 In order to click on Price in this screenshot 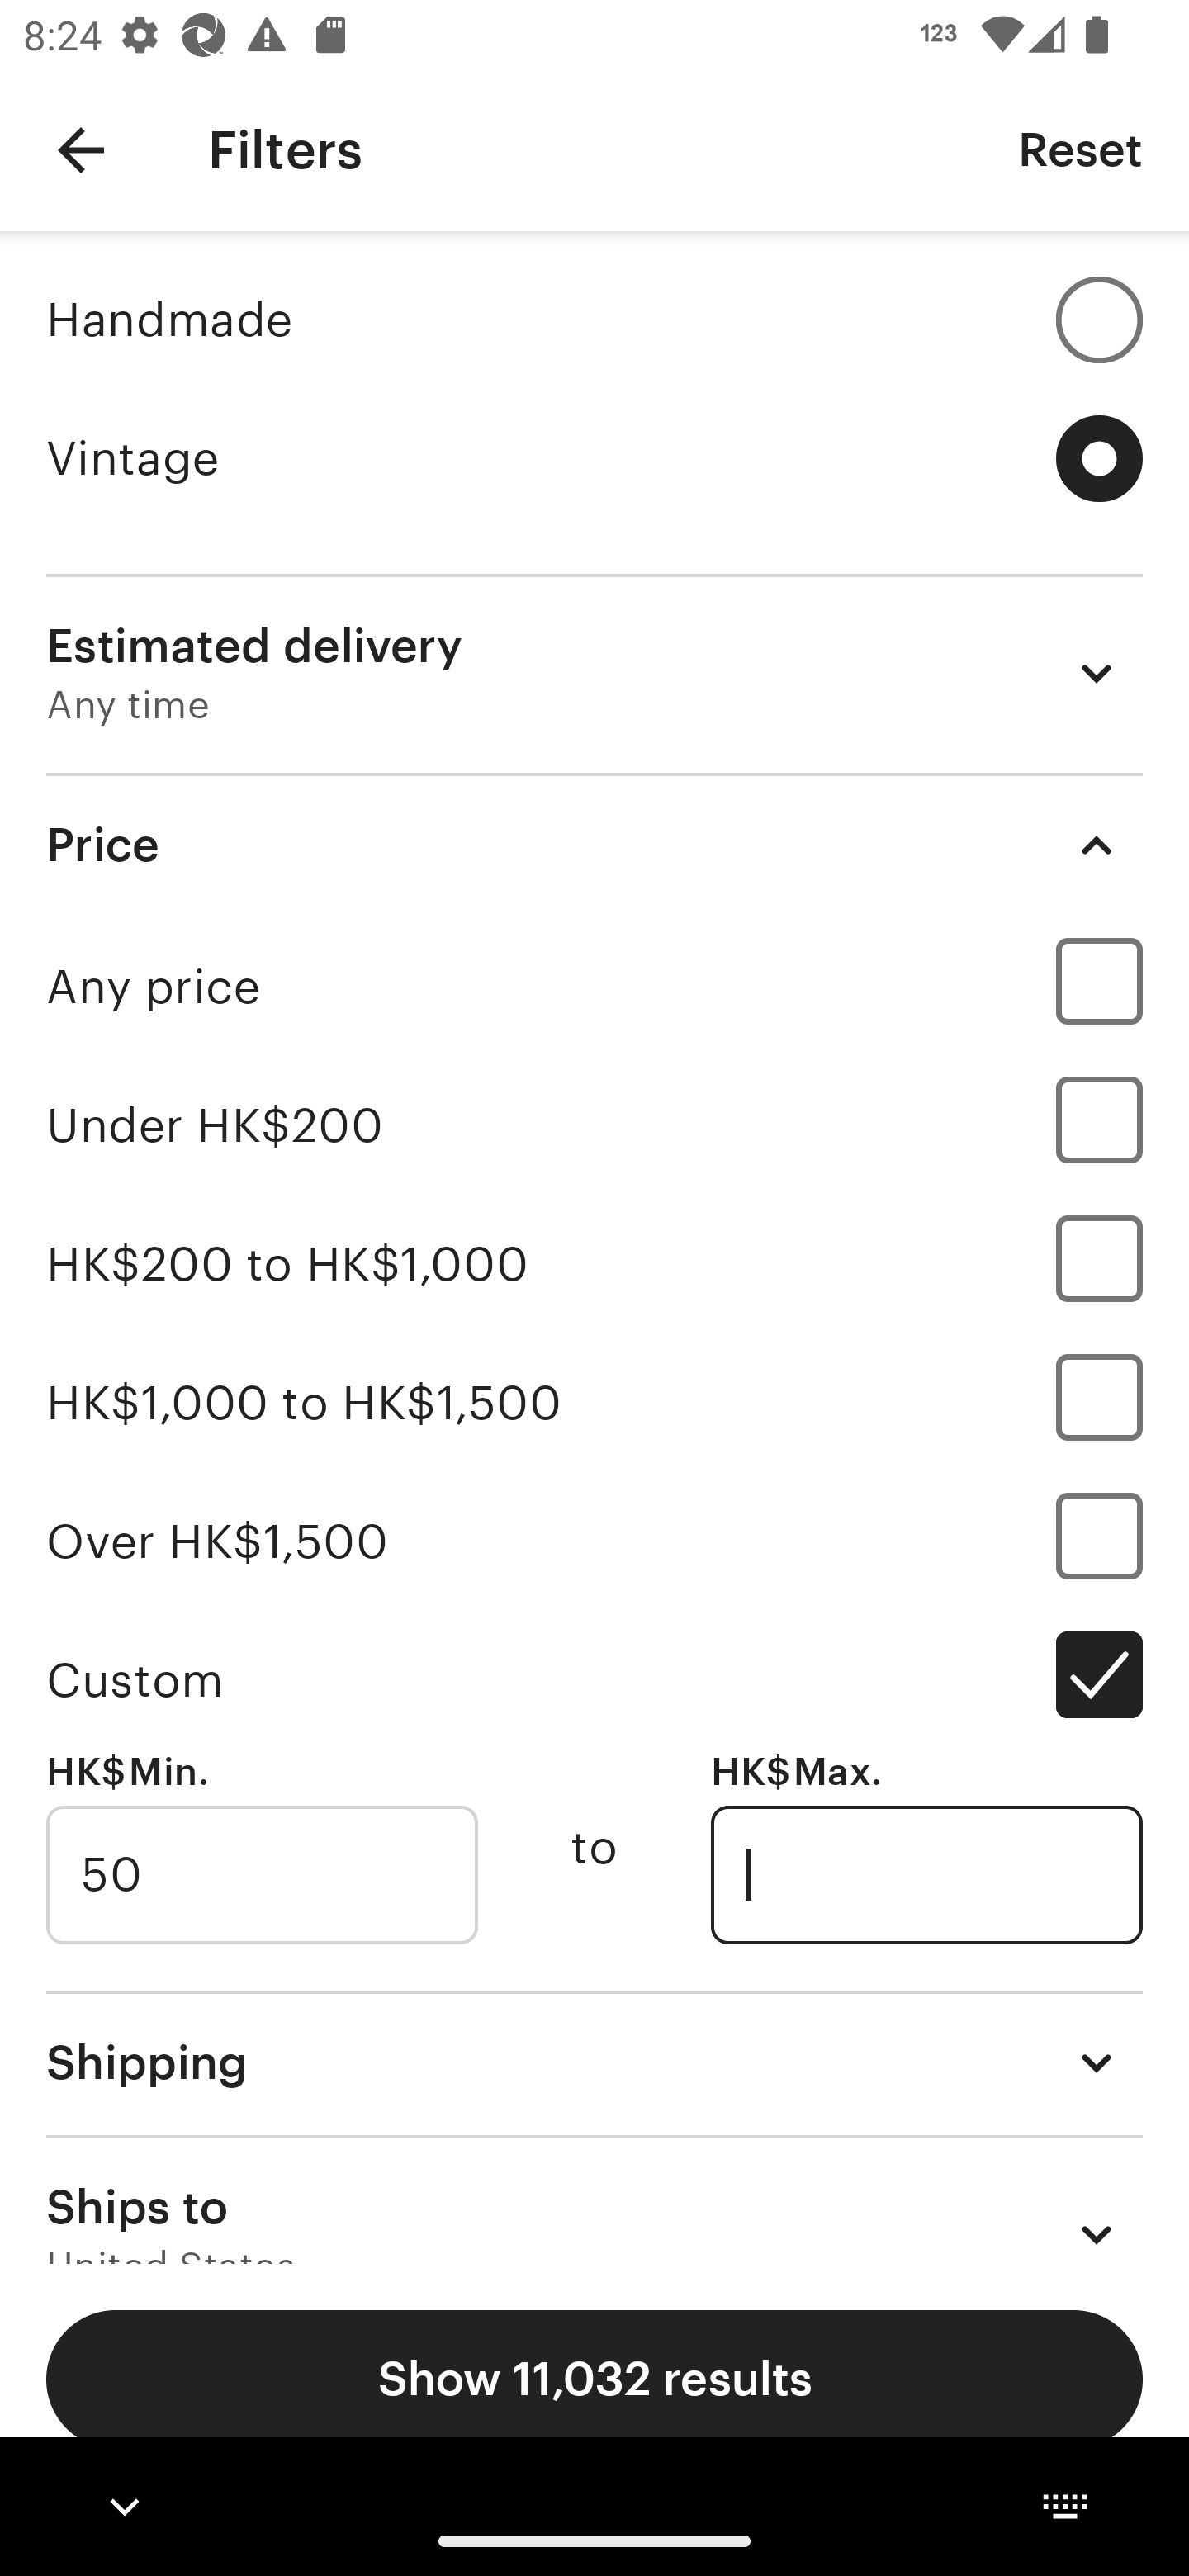, I will do `click(594, 845)`.